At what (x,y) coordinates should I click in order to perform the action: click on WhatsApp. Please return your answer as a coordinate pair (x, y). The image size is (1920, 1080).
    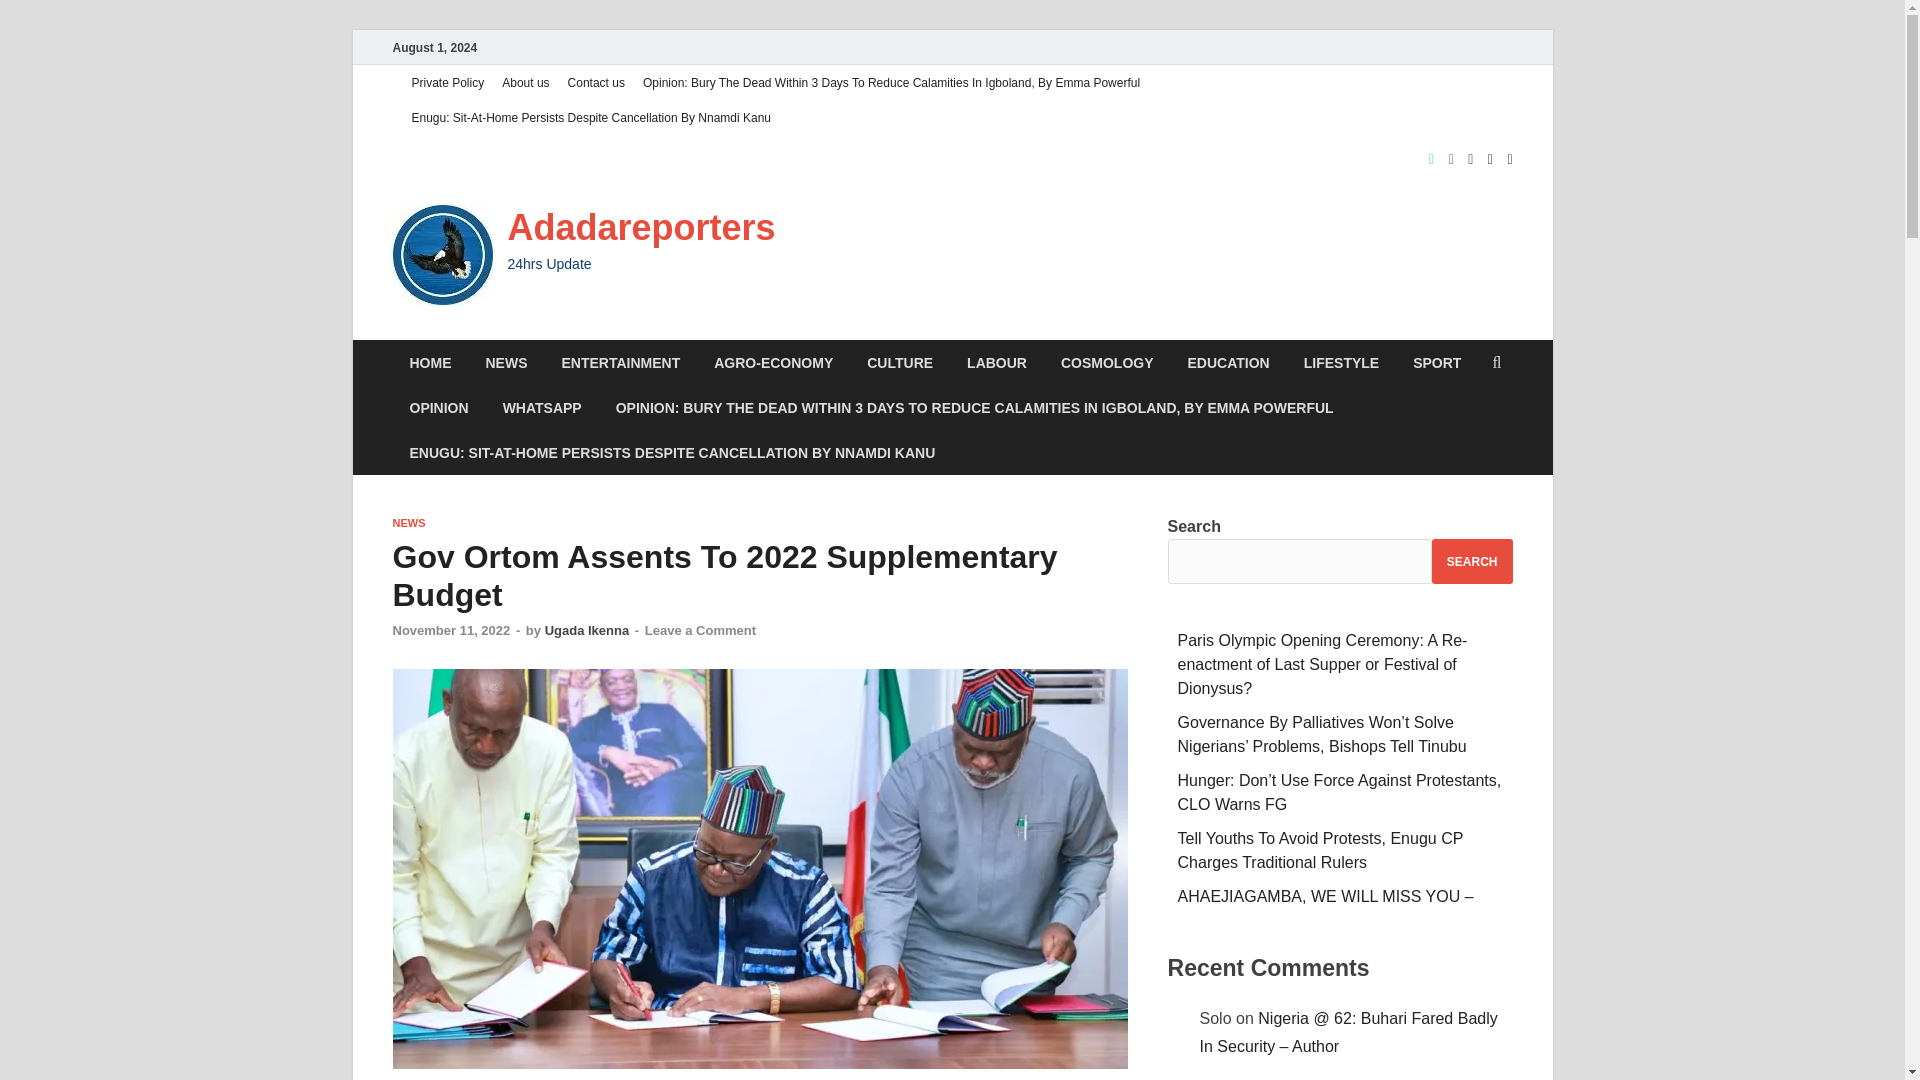
    Looking at the image, I should click on (542, 406).